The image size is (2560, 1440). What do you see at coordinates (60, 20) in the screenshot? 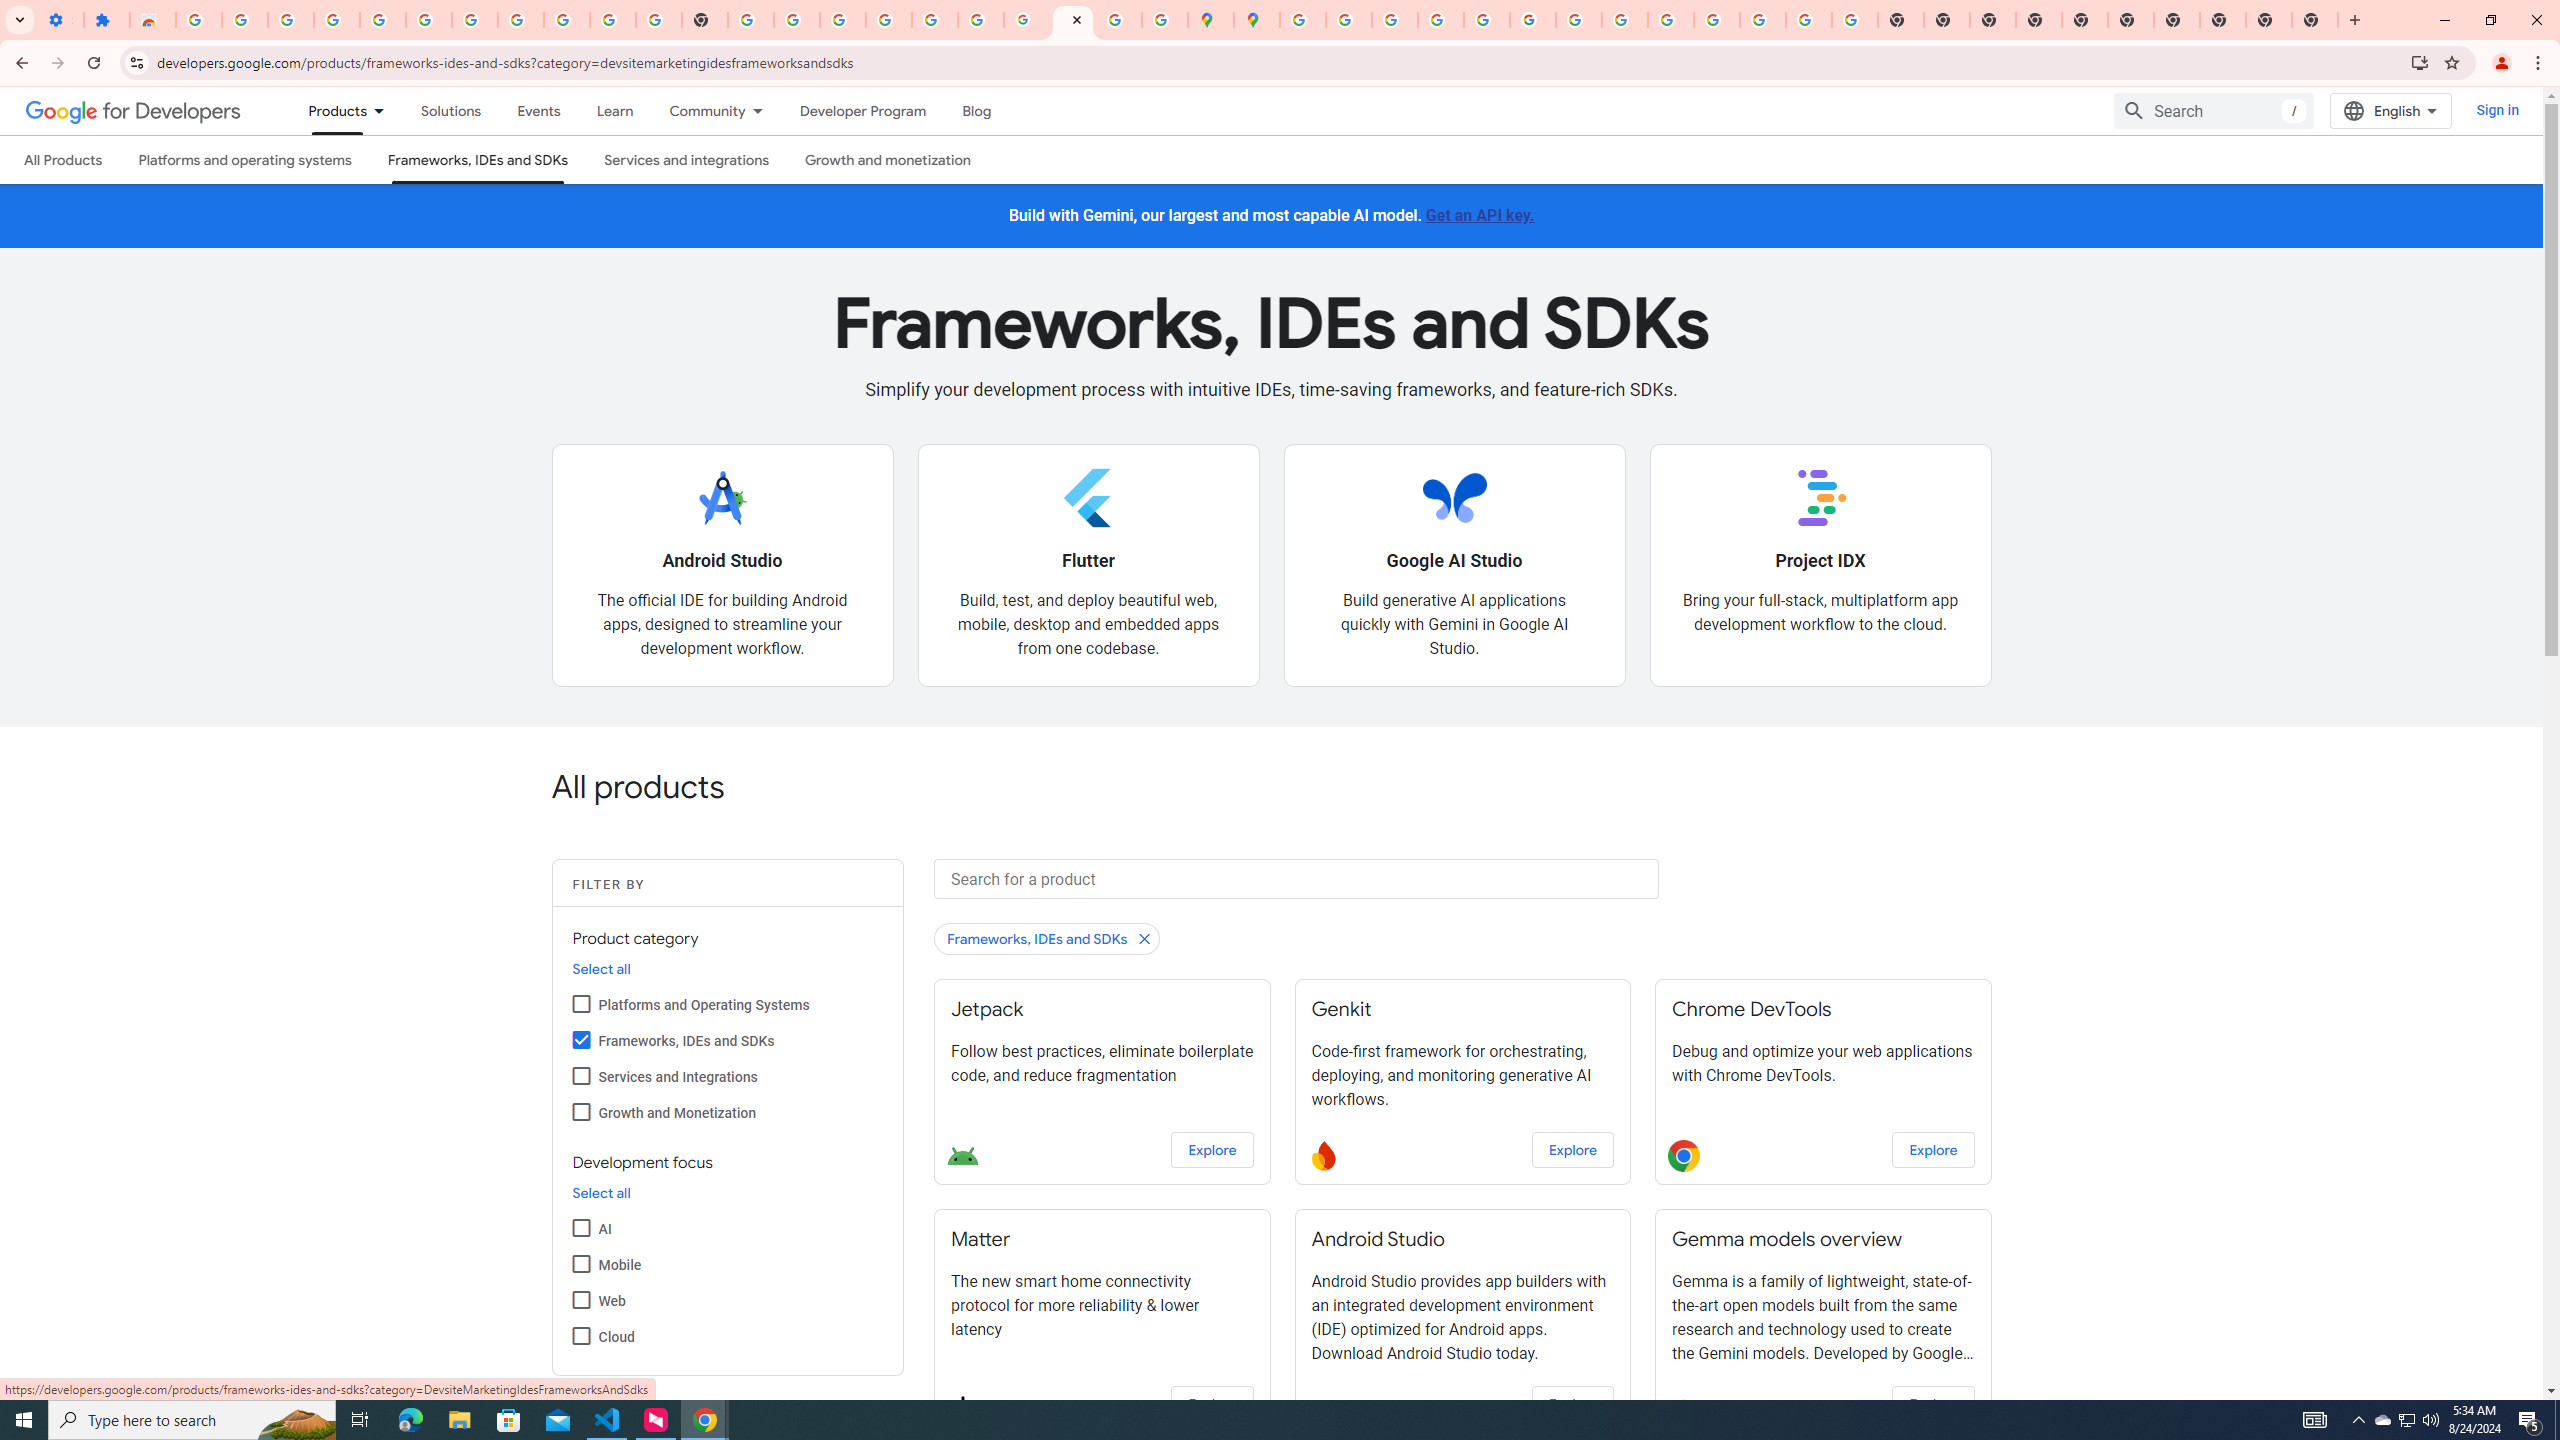
I see `Settings - On startup` at bounding box center [60, 20].